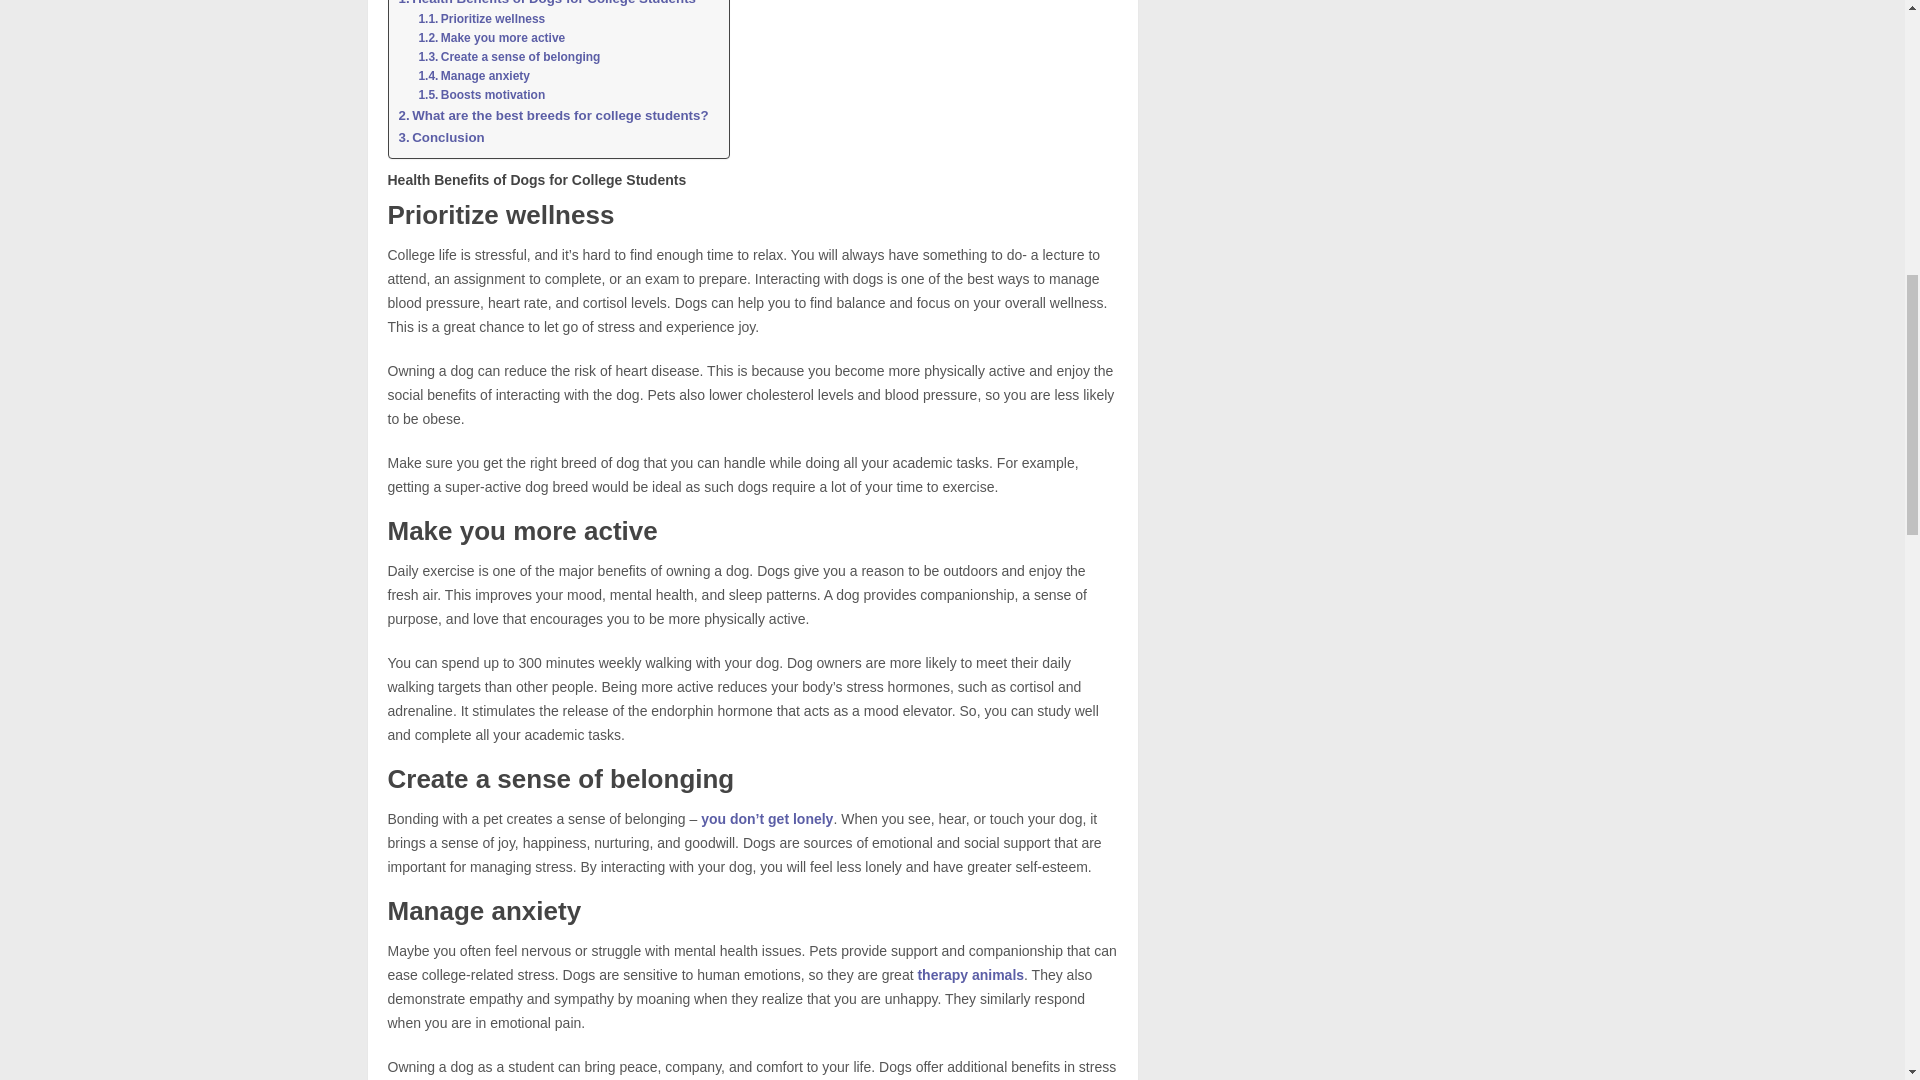 The height and width of the screenshot is (1080, 1920). I want to click on therapy animals, so click(970, 974).